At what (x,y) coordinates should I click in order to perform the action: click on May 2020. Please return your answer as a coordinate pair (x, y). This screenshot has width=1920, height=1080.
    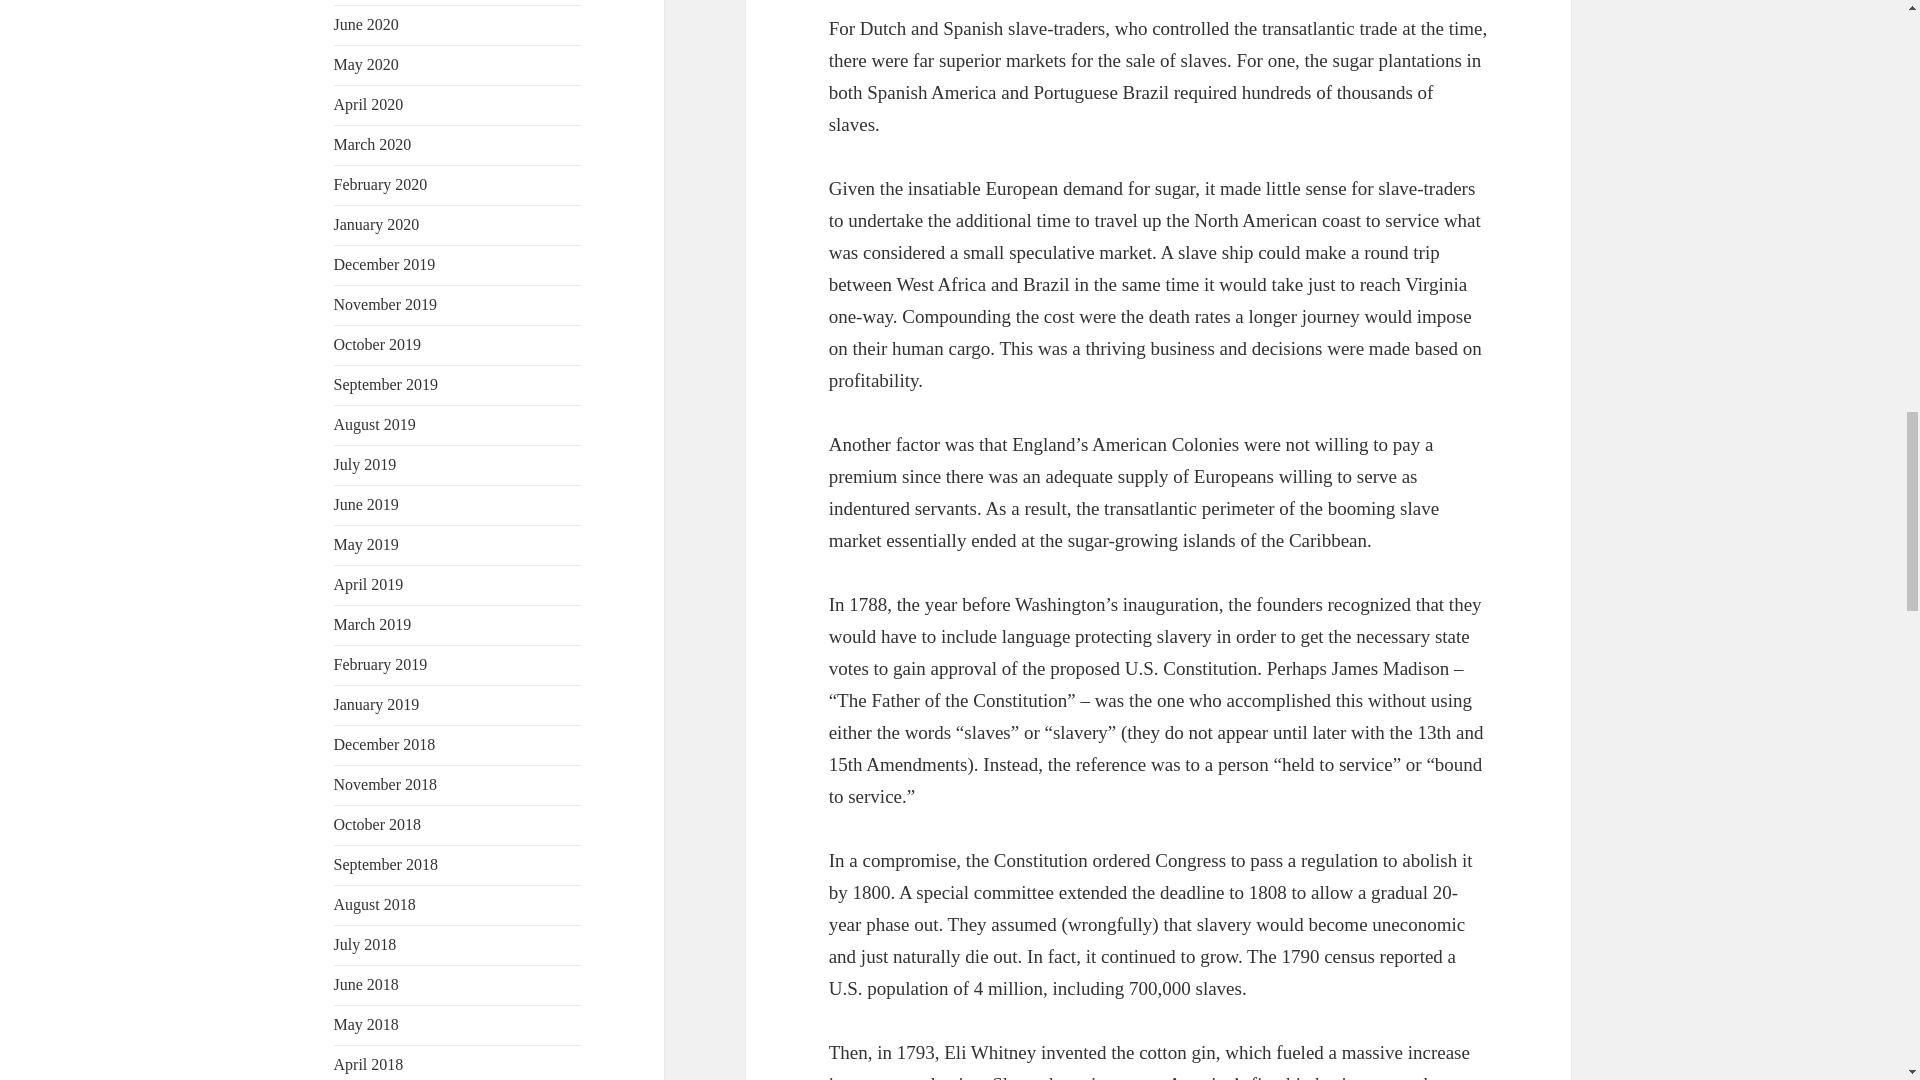
    Looking at the image, I should click on (366, 64).